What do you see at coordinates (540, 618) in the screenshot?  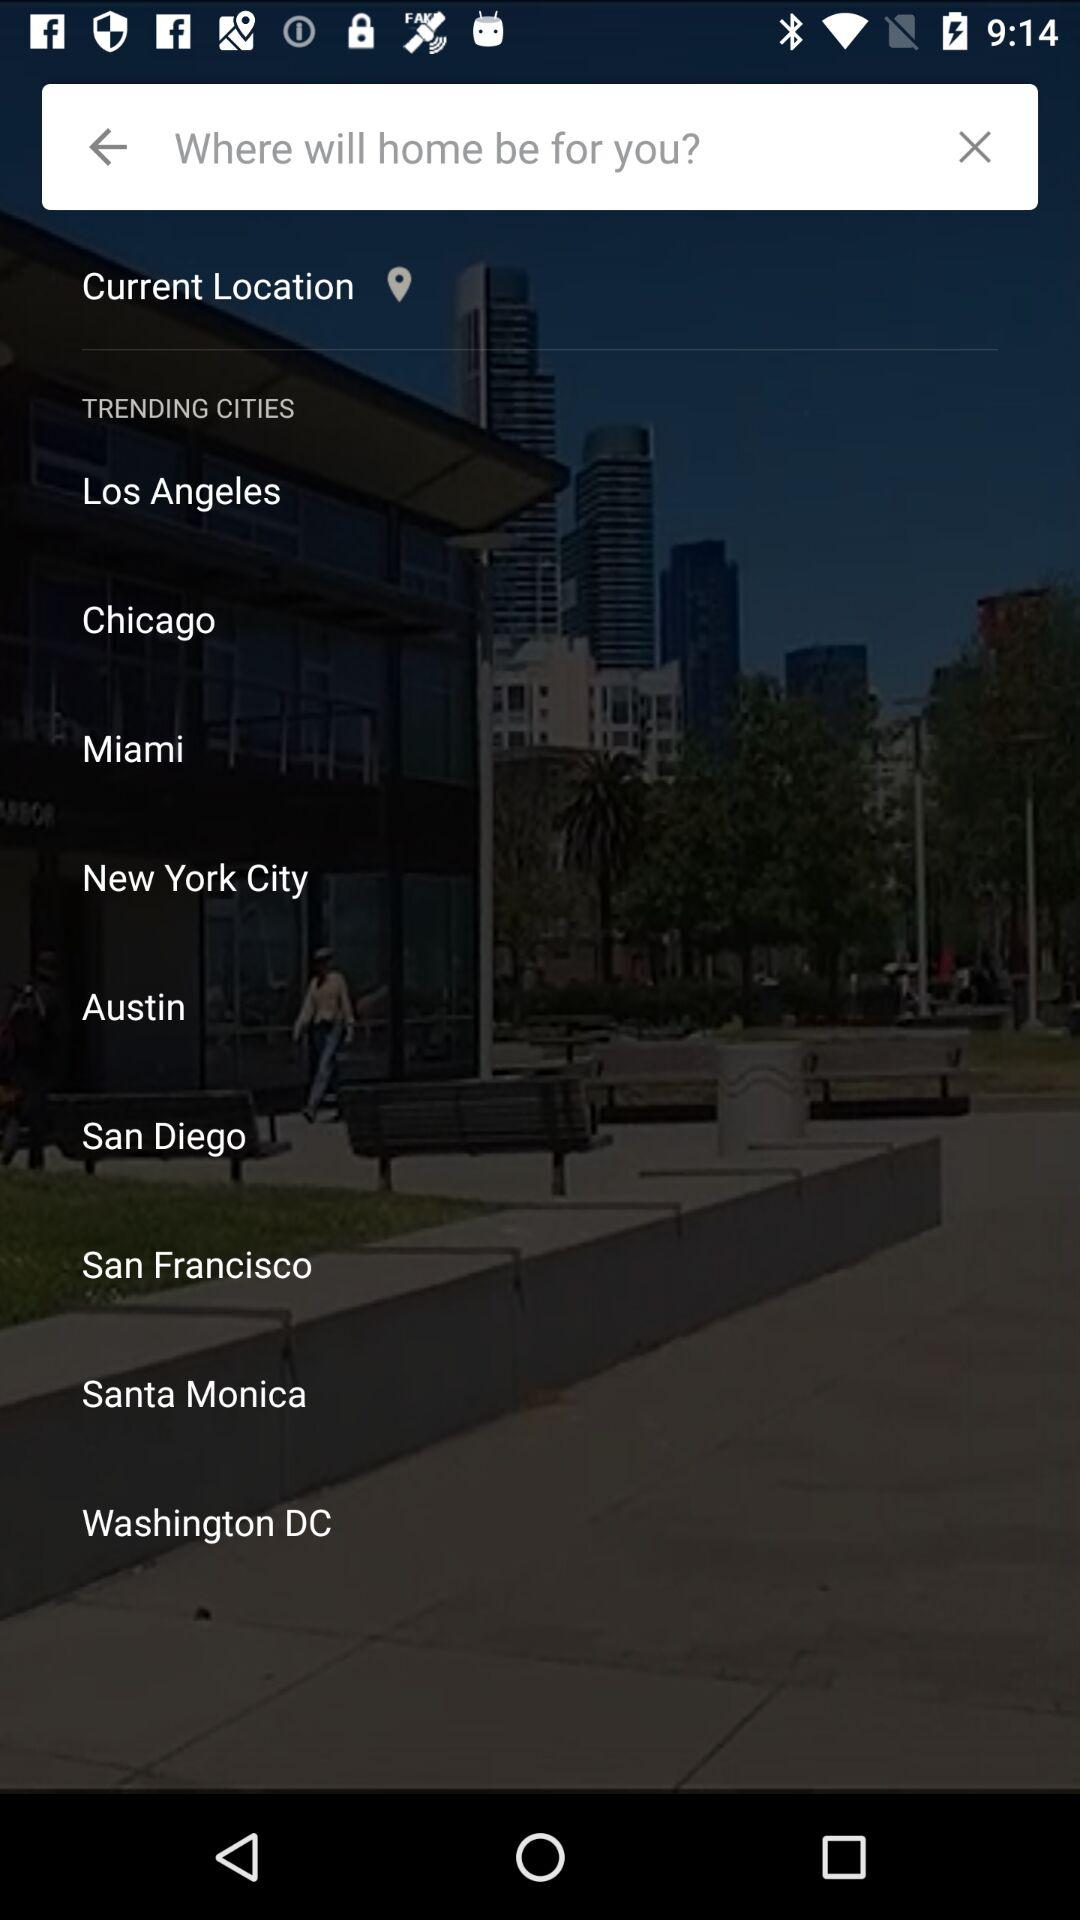 I see `swipe to chicago` at bounding box center [540, 618].